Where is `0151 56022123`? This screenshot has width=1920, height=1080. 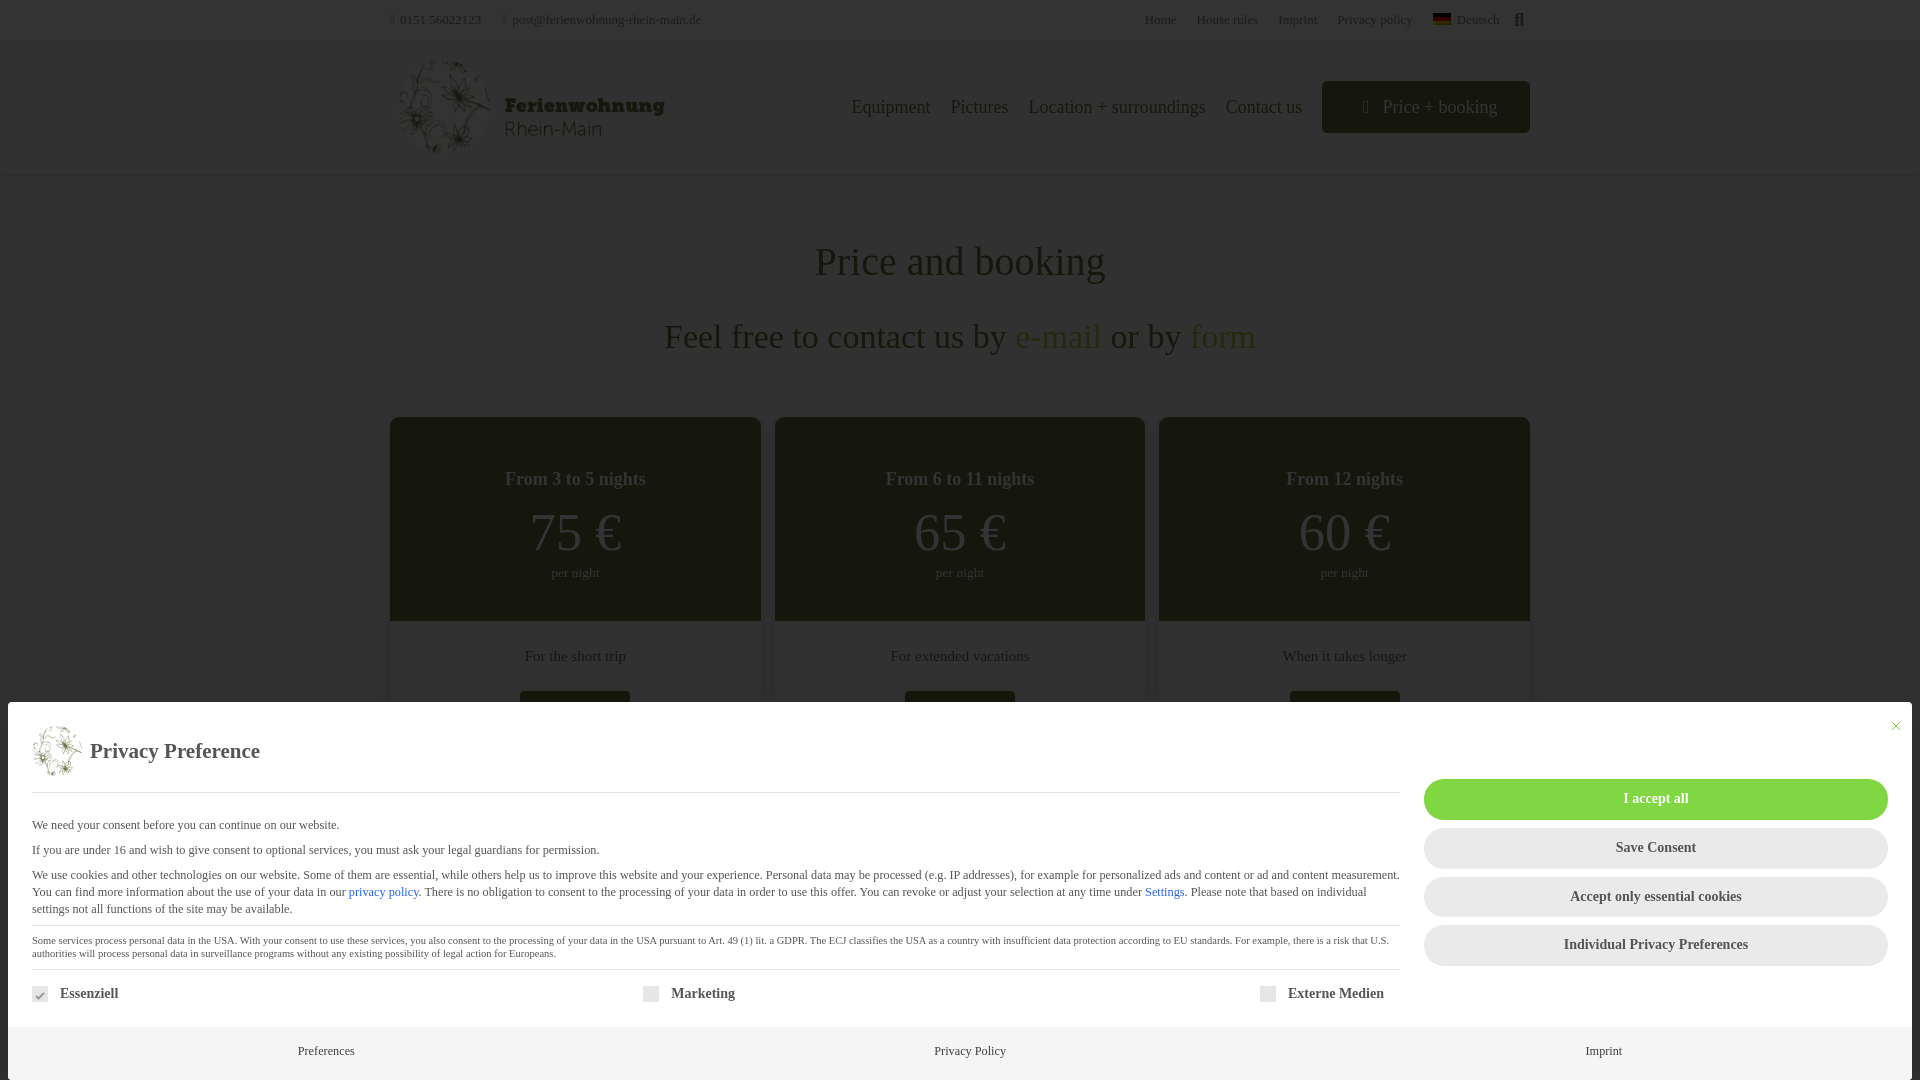
0151 56022123 is located at coordinates (435, 19).